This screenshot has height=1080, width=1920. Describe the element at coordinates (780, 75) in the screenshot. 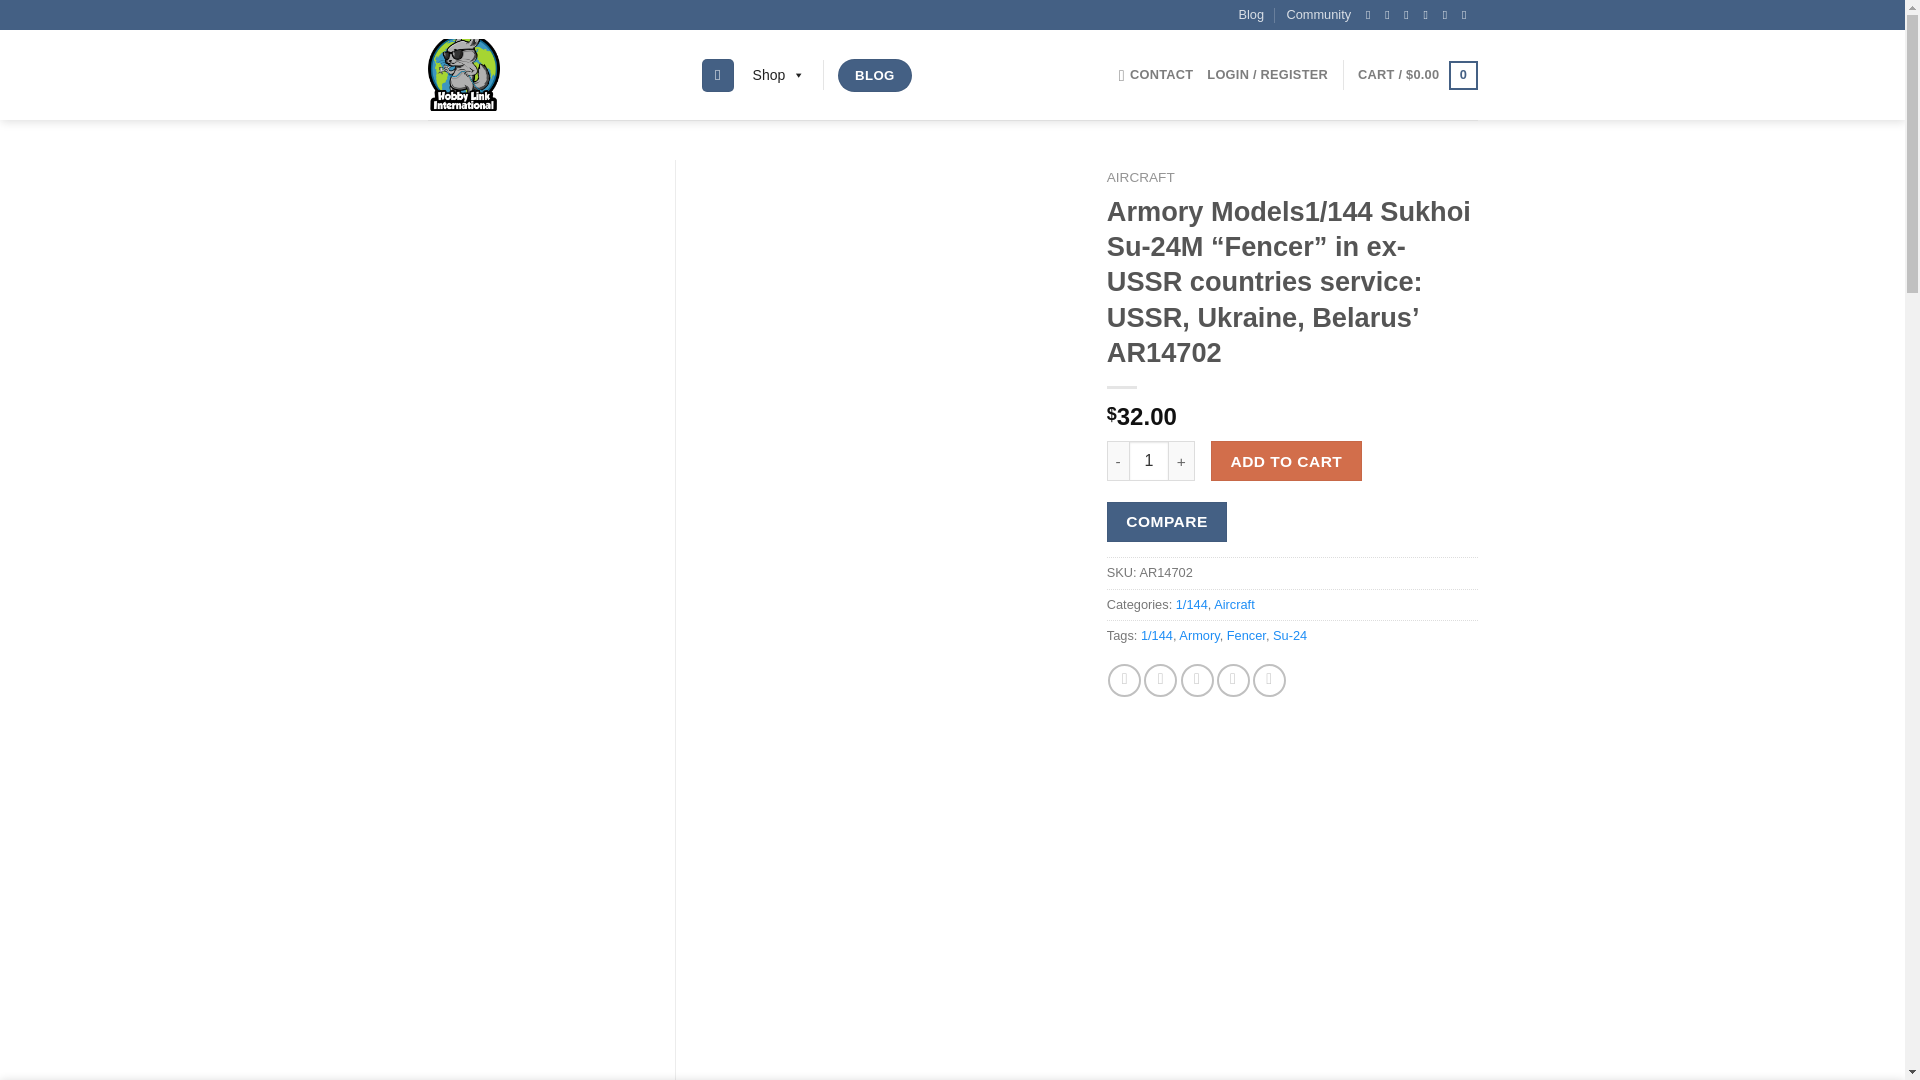

I see `Shop` at that location.